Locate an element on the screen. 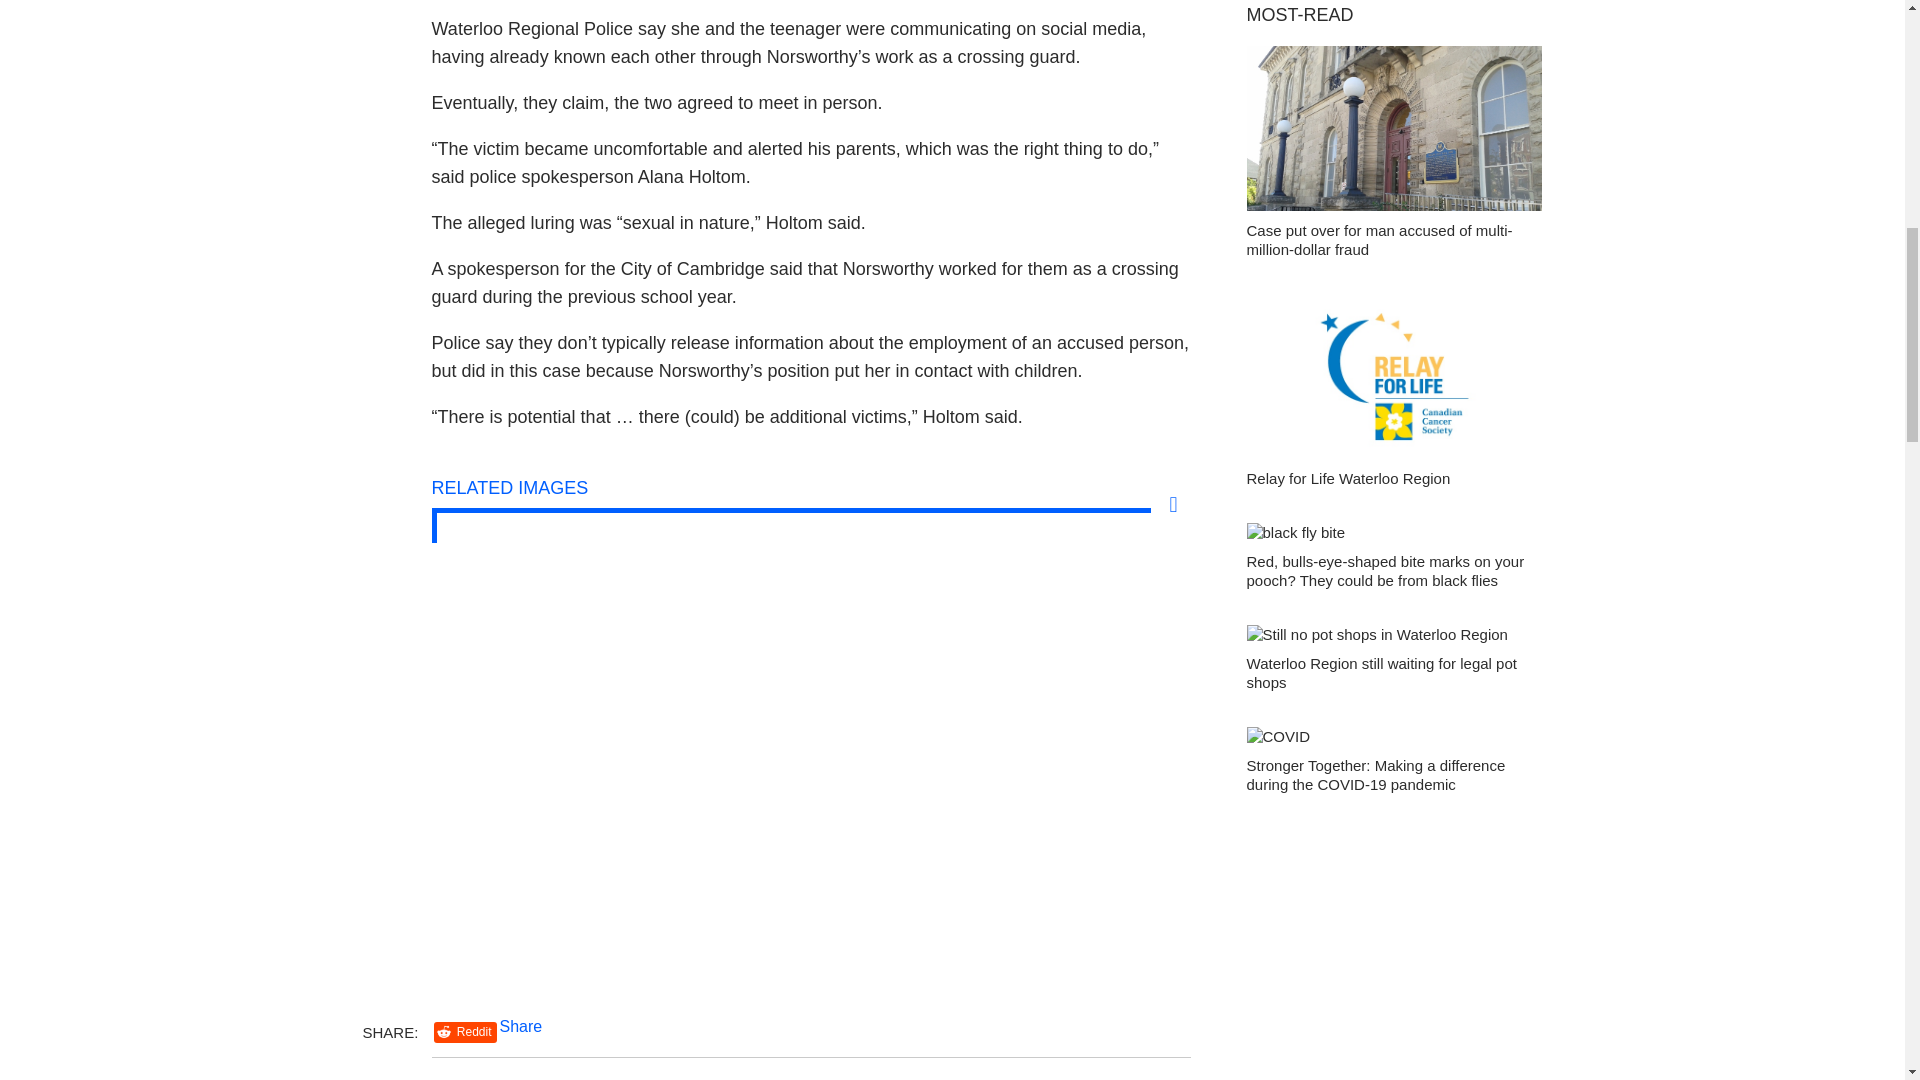 The image size is (1920, 1080). Editorial standards and policies is located at coordinates (751, 1075).